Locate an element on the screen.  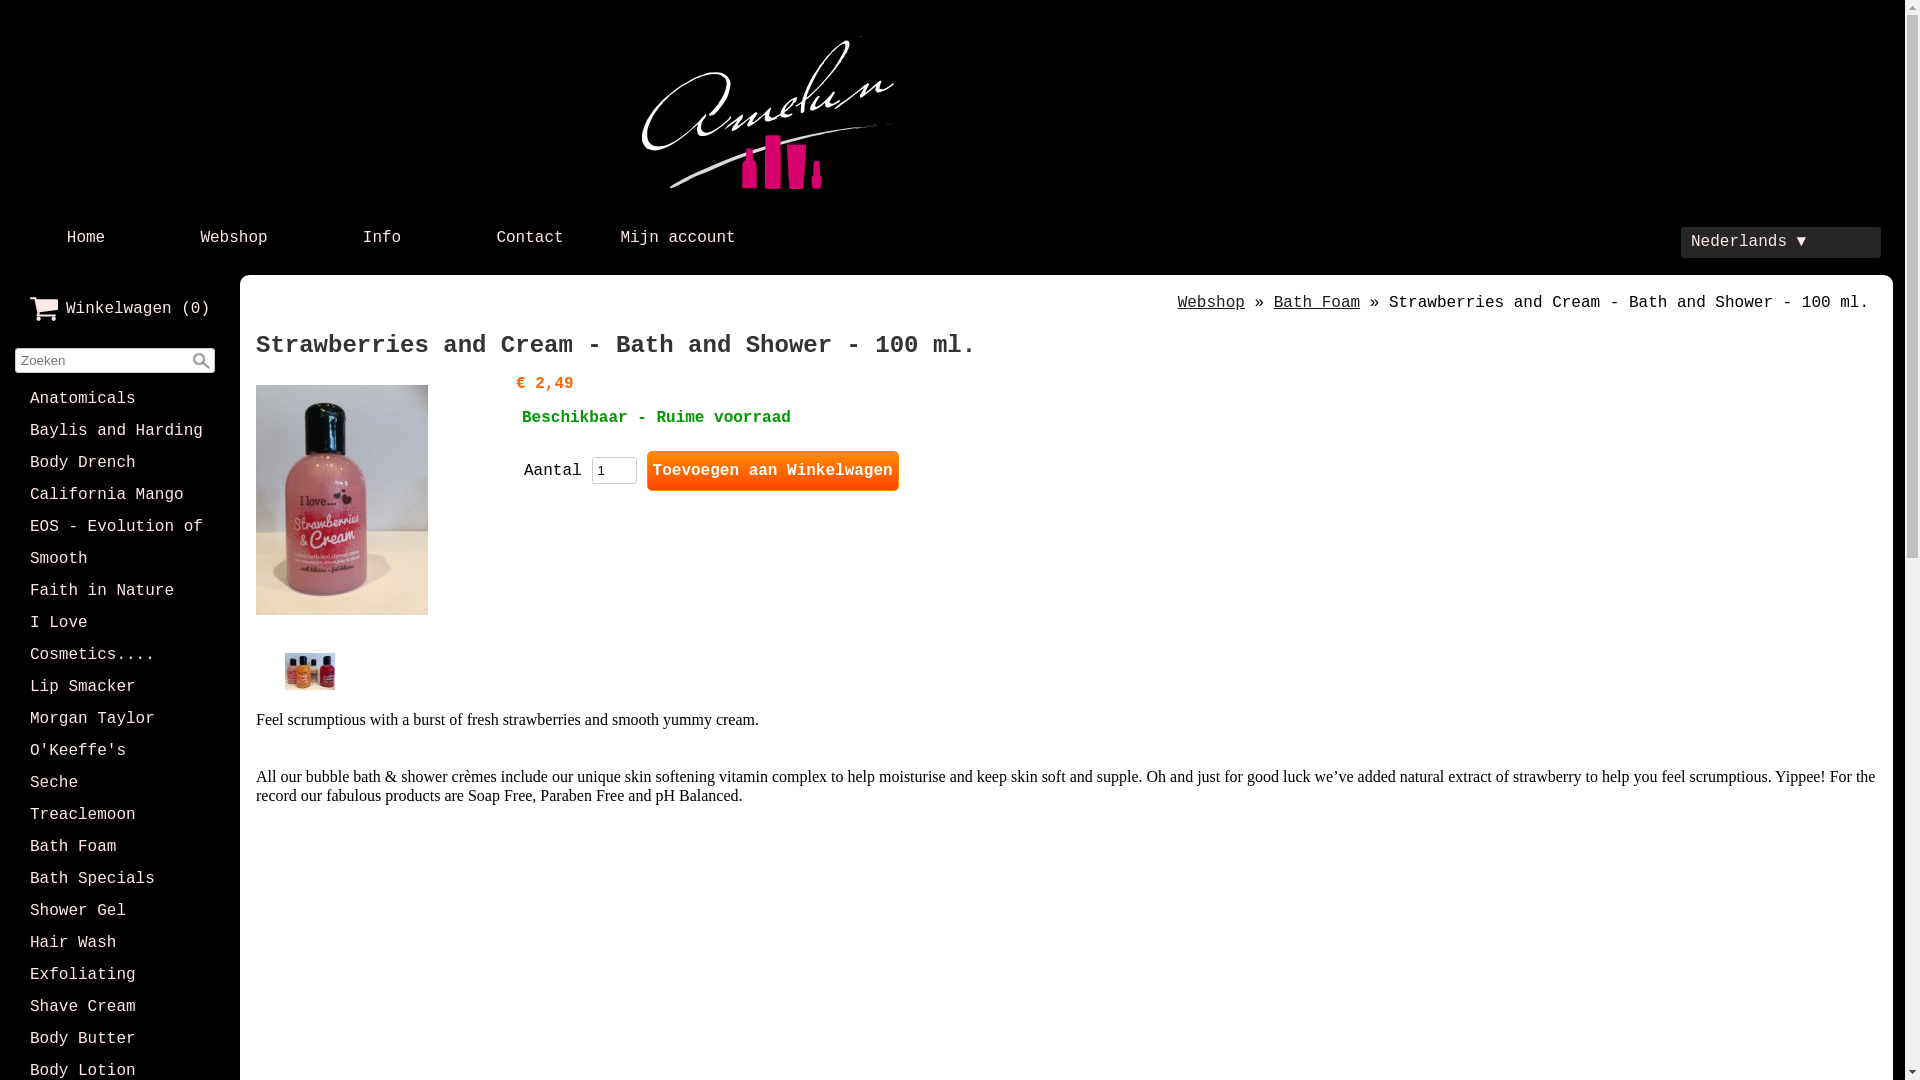
I Love Cosmetics.... is located at coordinates (120, 639).